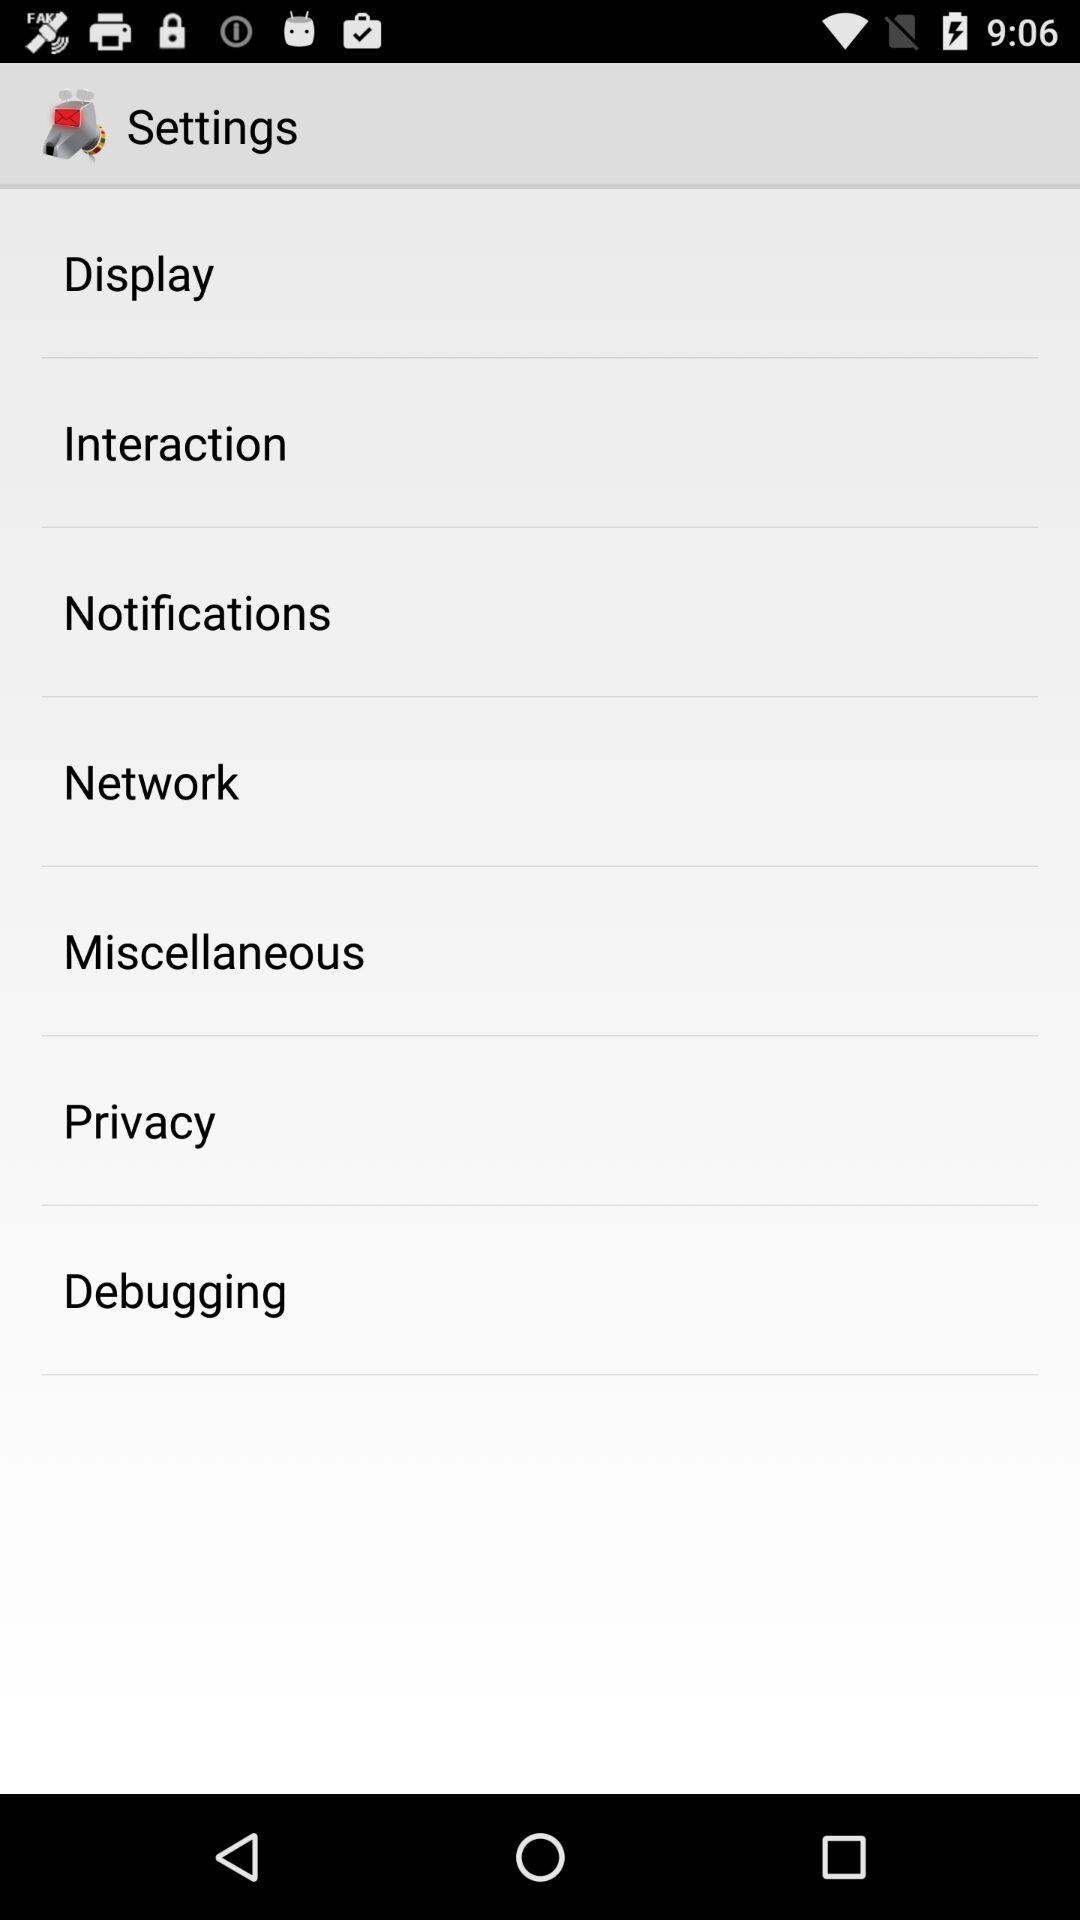  What do you see at coordinates (214, 950) in the screenshot?
I see `tap miscellaneous` at bounding box center [214, 950].